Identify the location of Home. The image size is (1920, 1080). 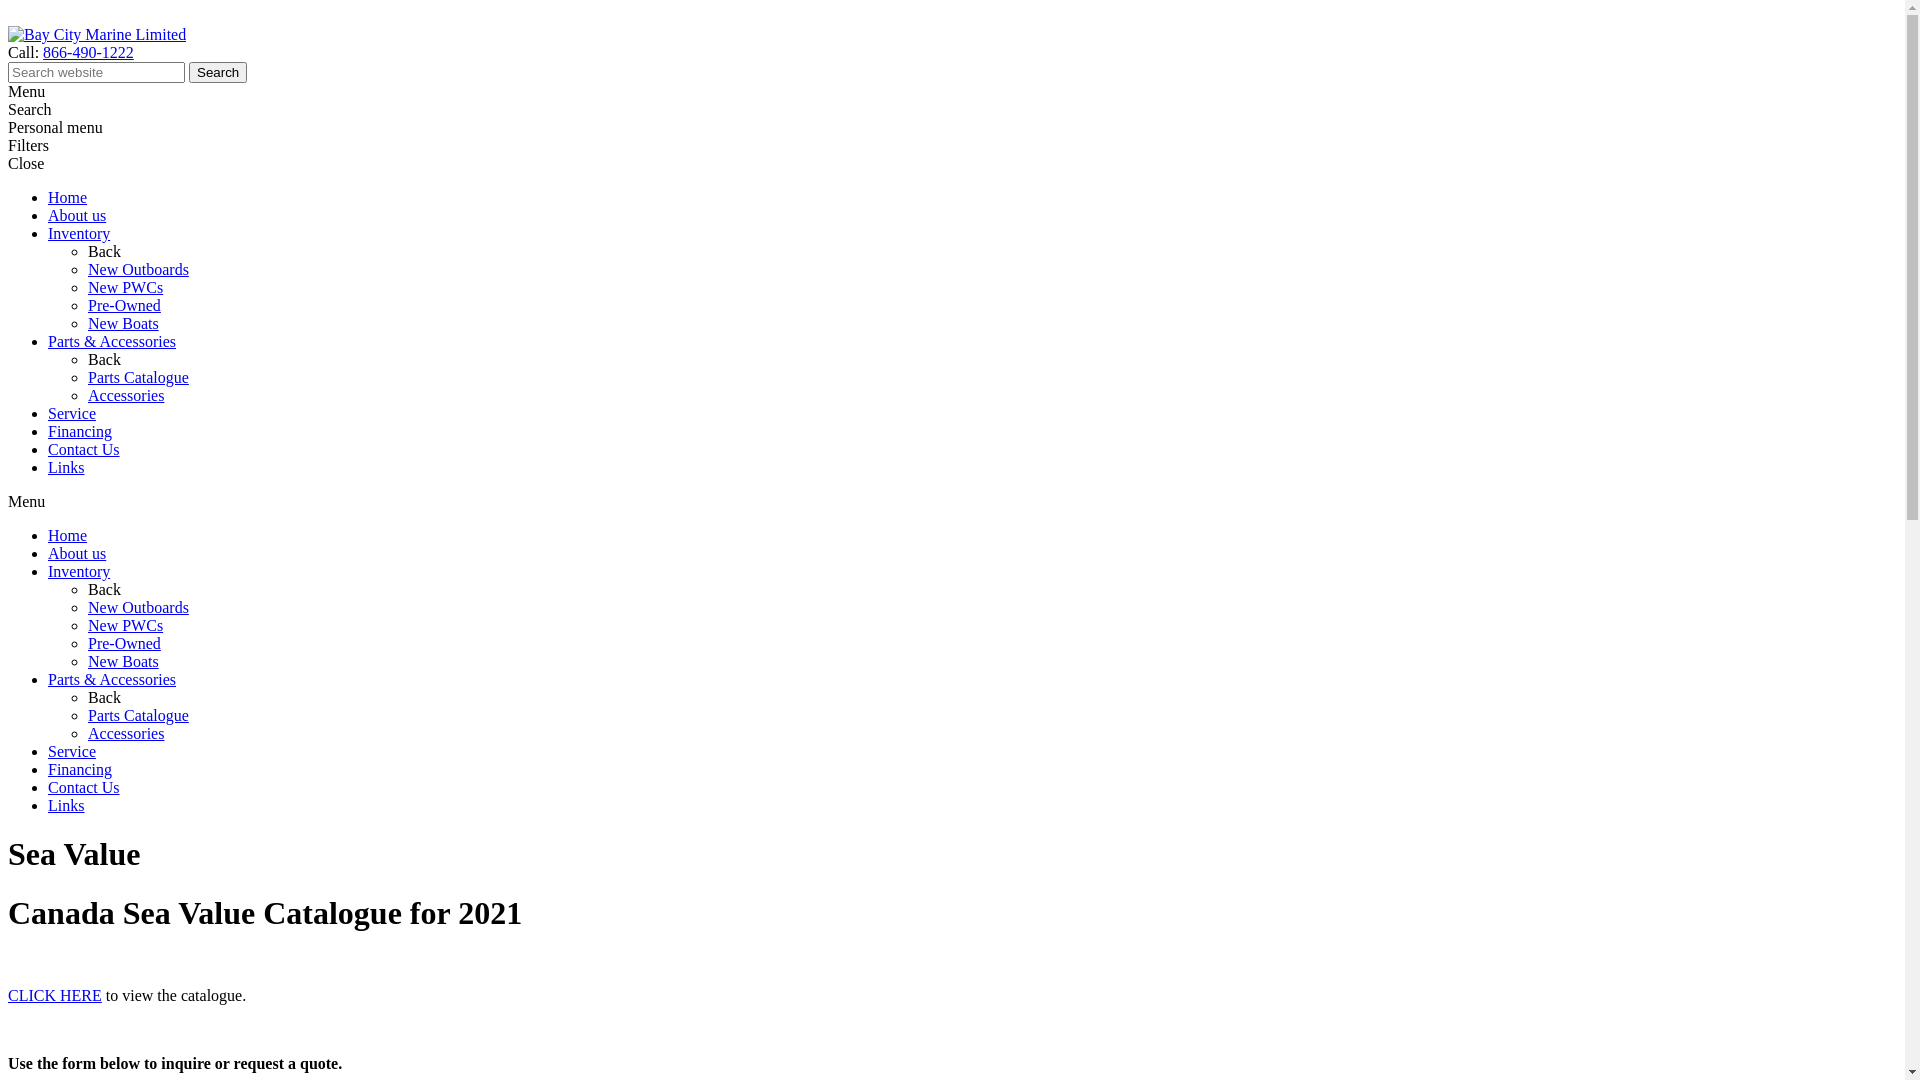
(68, 198).